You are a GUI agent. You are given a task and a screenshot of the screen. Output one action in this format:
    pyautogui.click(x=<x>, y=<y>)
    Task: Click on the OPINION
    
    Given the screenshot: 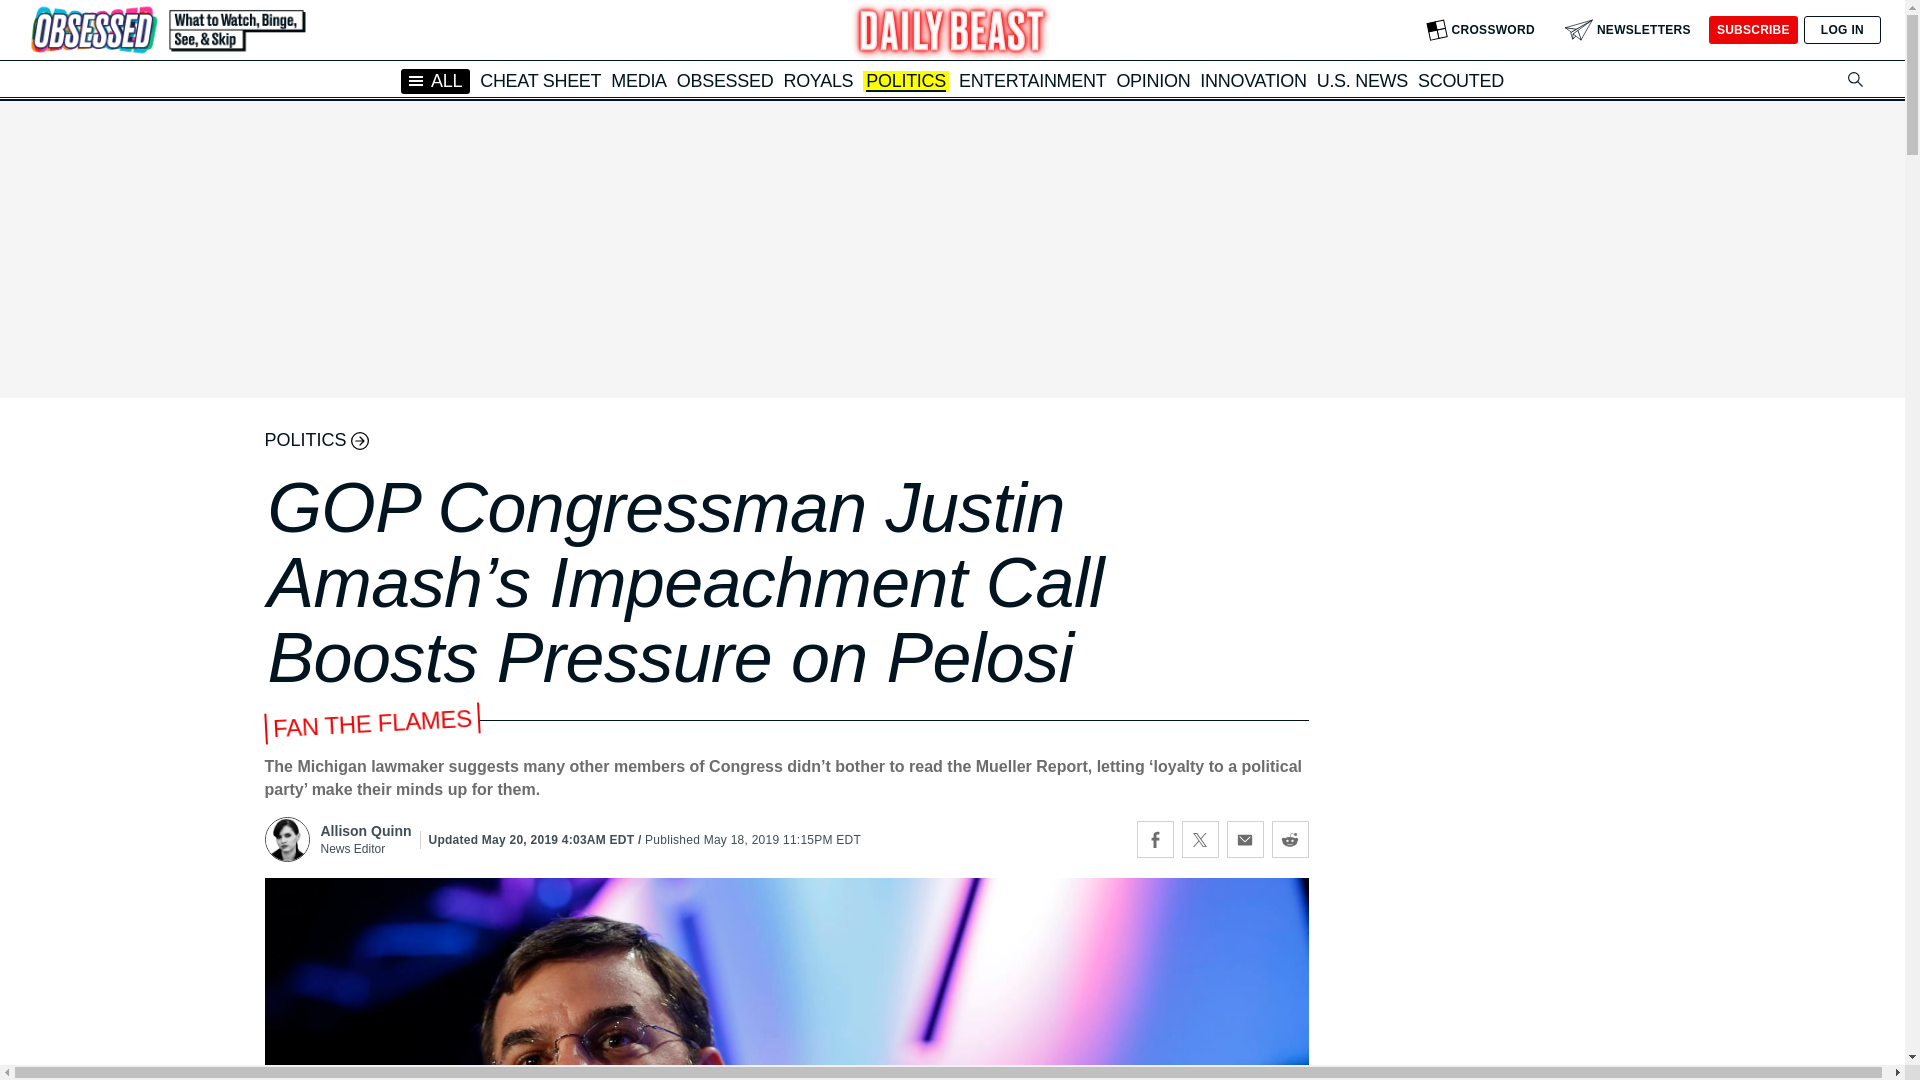 What is the action you would take?
    pyautogui.click(x=1152, y=80)
    